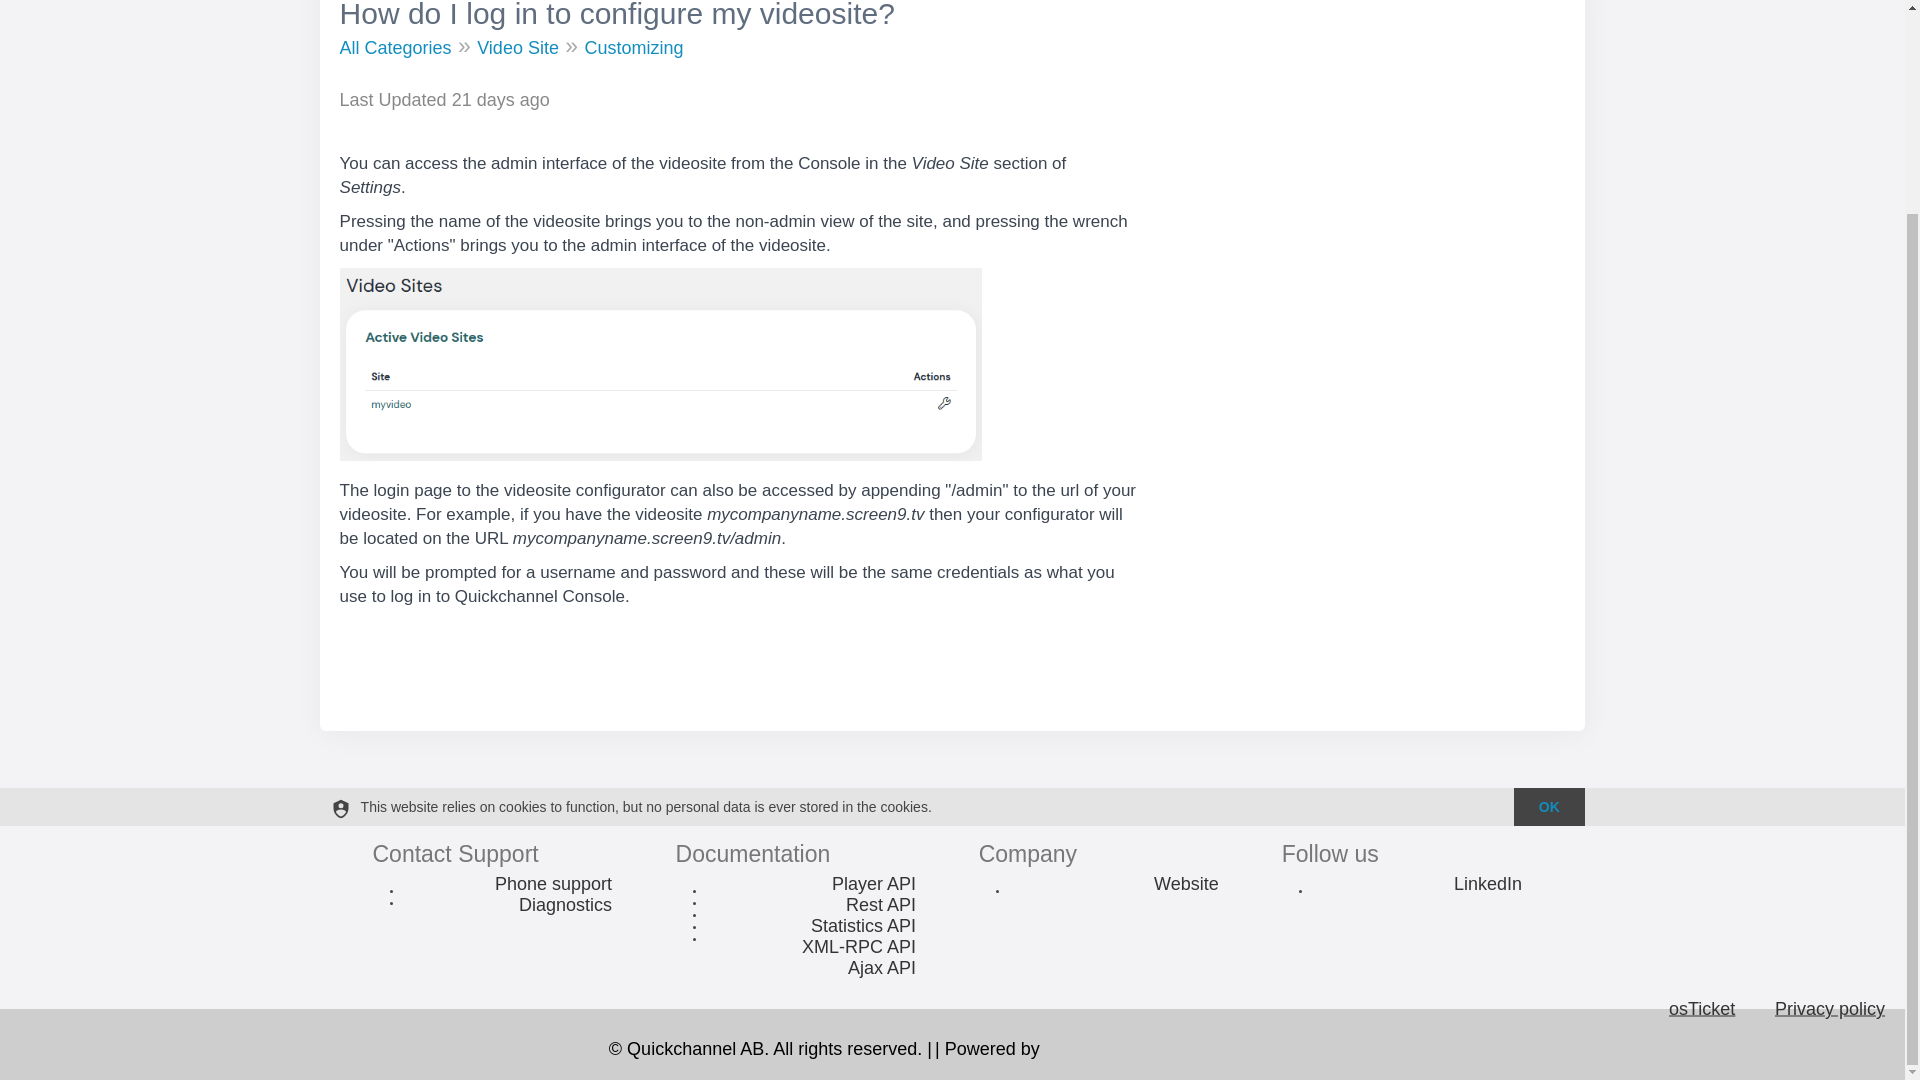 This screenshot has height=1080, width=1920. I want to click on XML-RPC API, so click(858, 947).